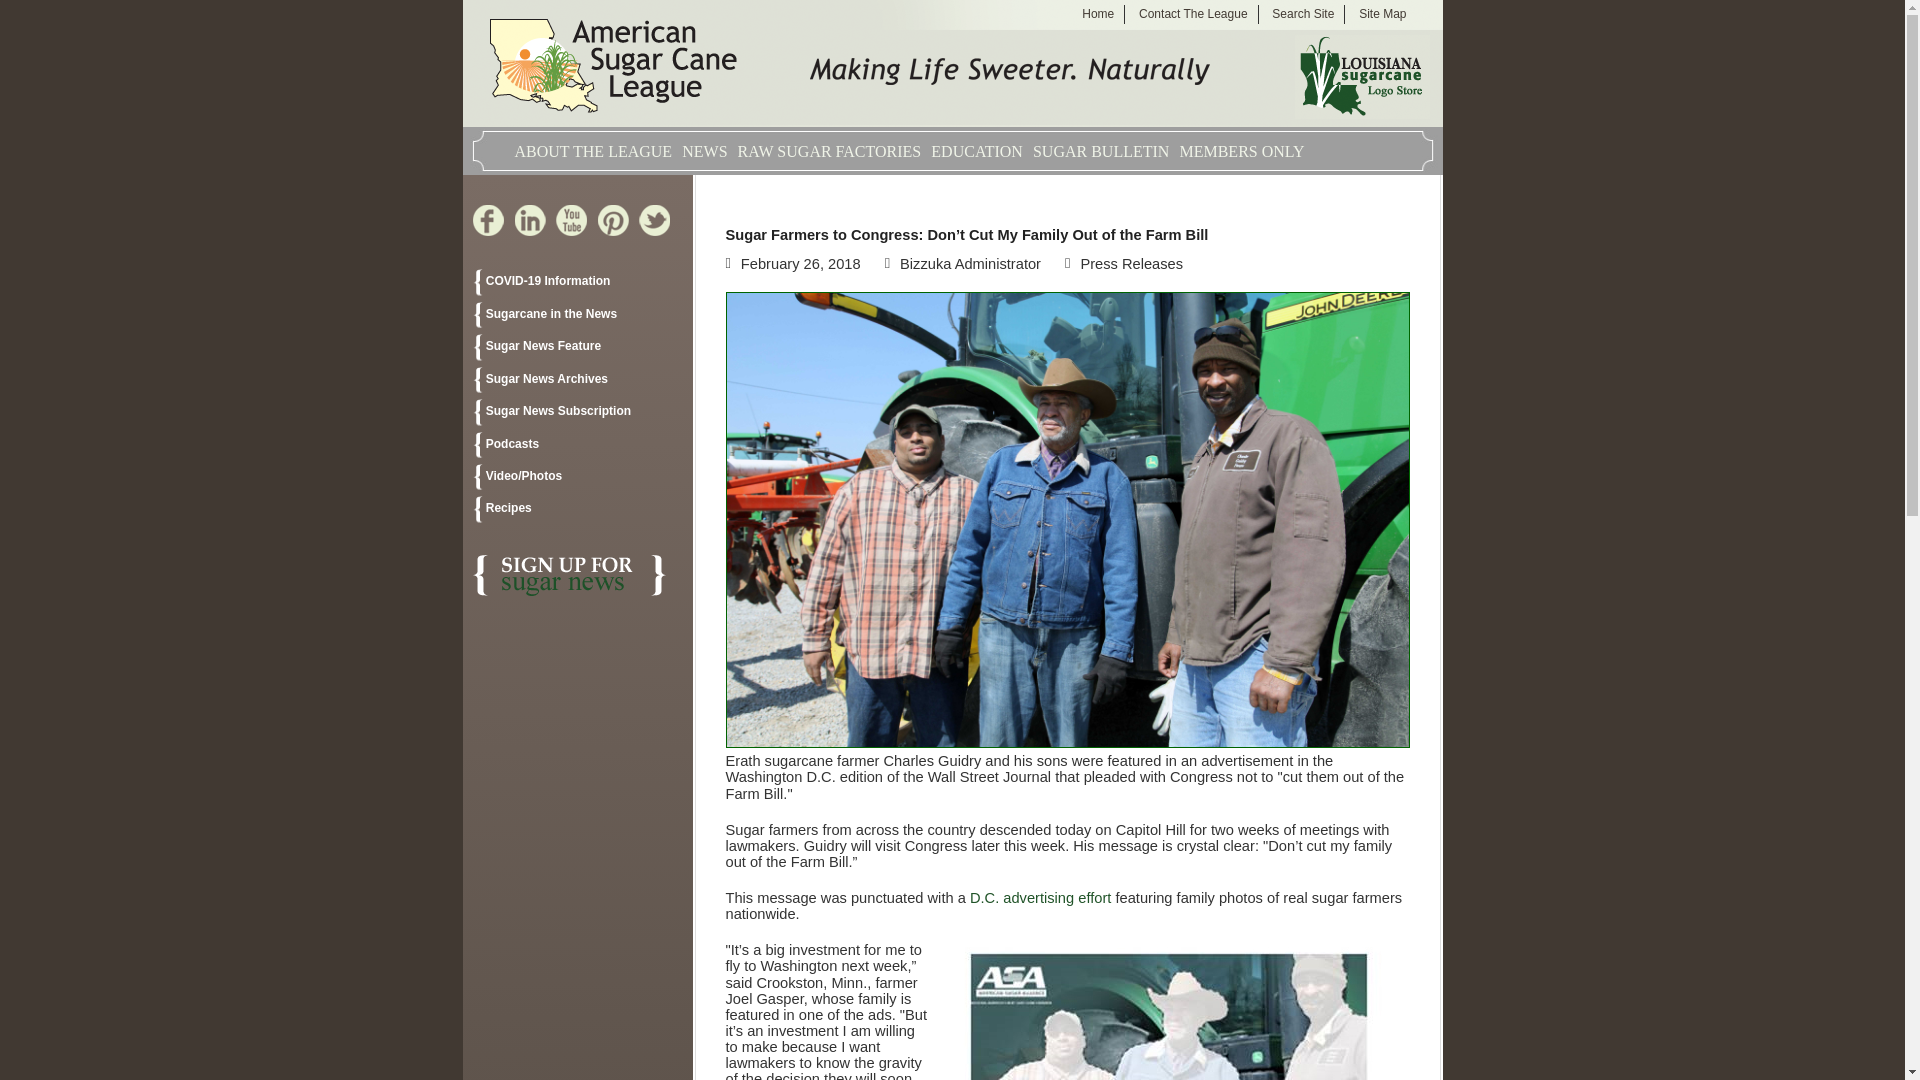  I want to click on ABOUT THE LEAGUE, so click(593, 146).